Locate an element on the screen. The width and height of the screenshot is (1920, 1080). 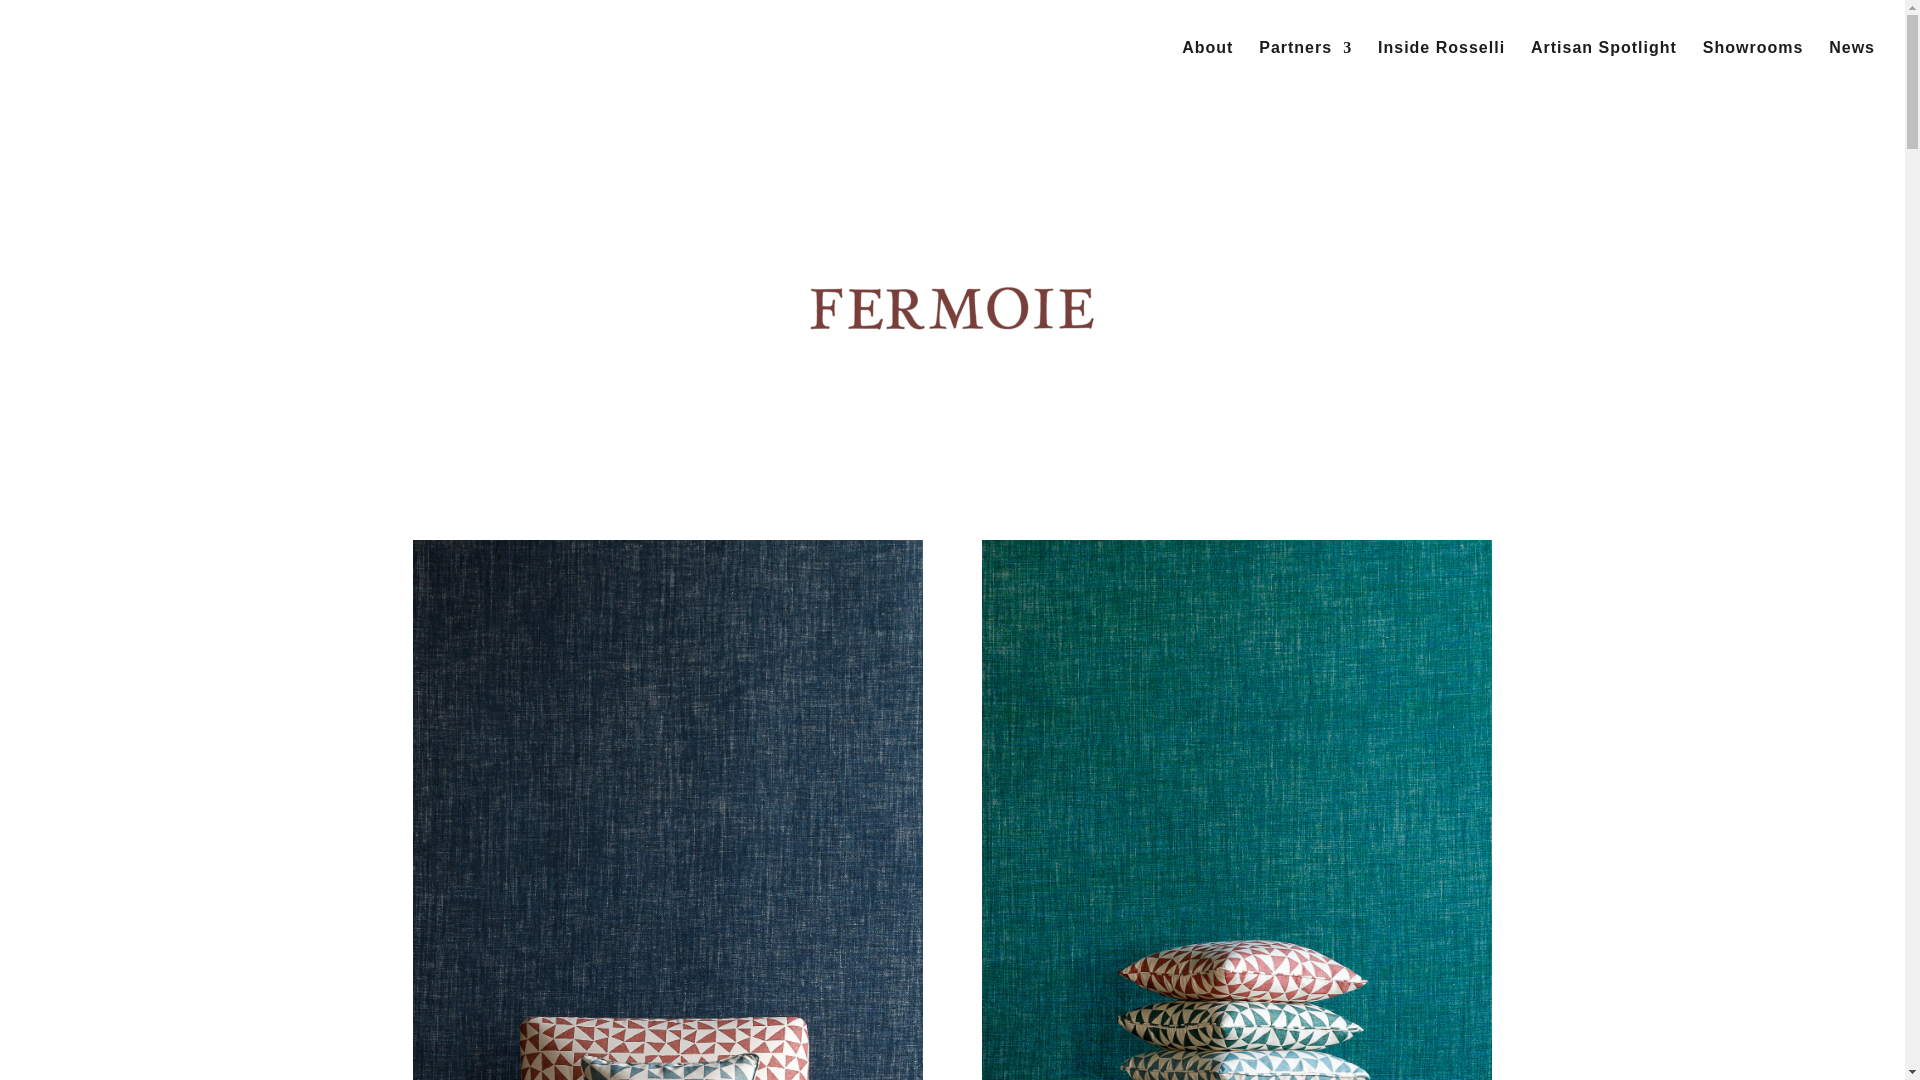
Inside Rosselli is located at coordinates (1442, 68).